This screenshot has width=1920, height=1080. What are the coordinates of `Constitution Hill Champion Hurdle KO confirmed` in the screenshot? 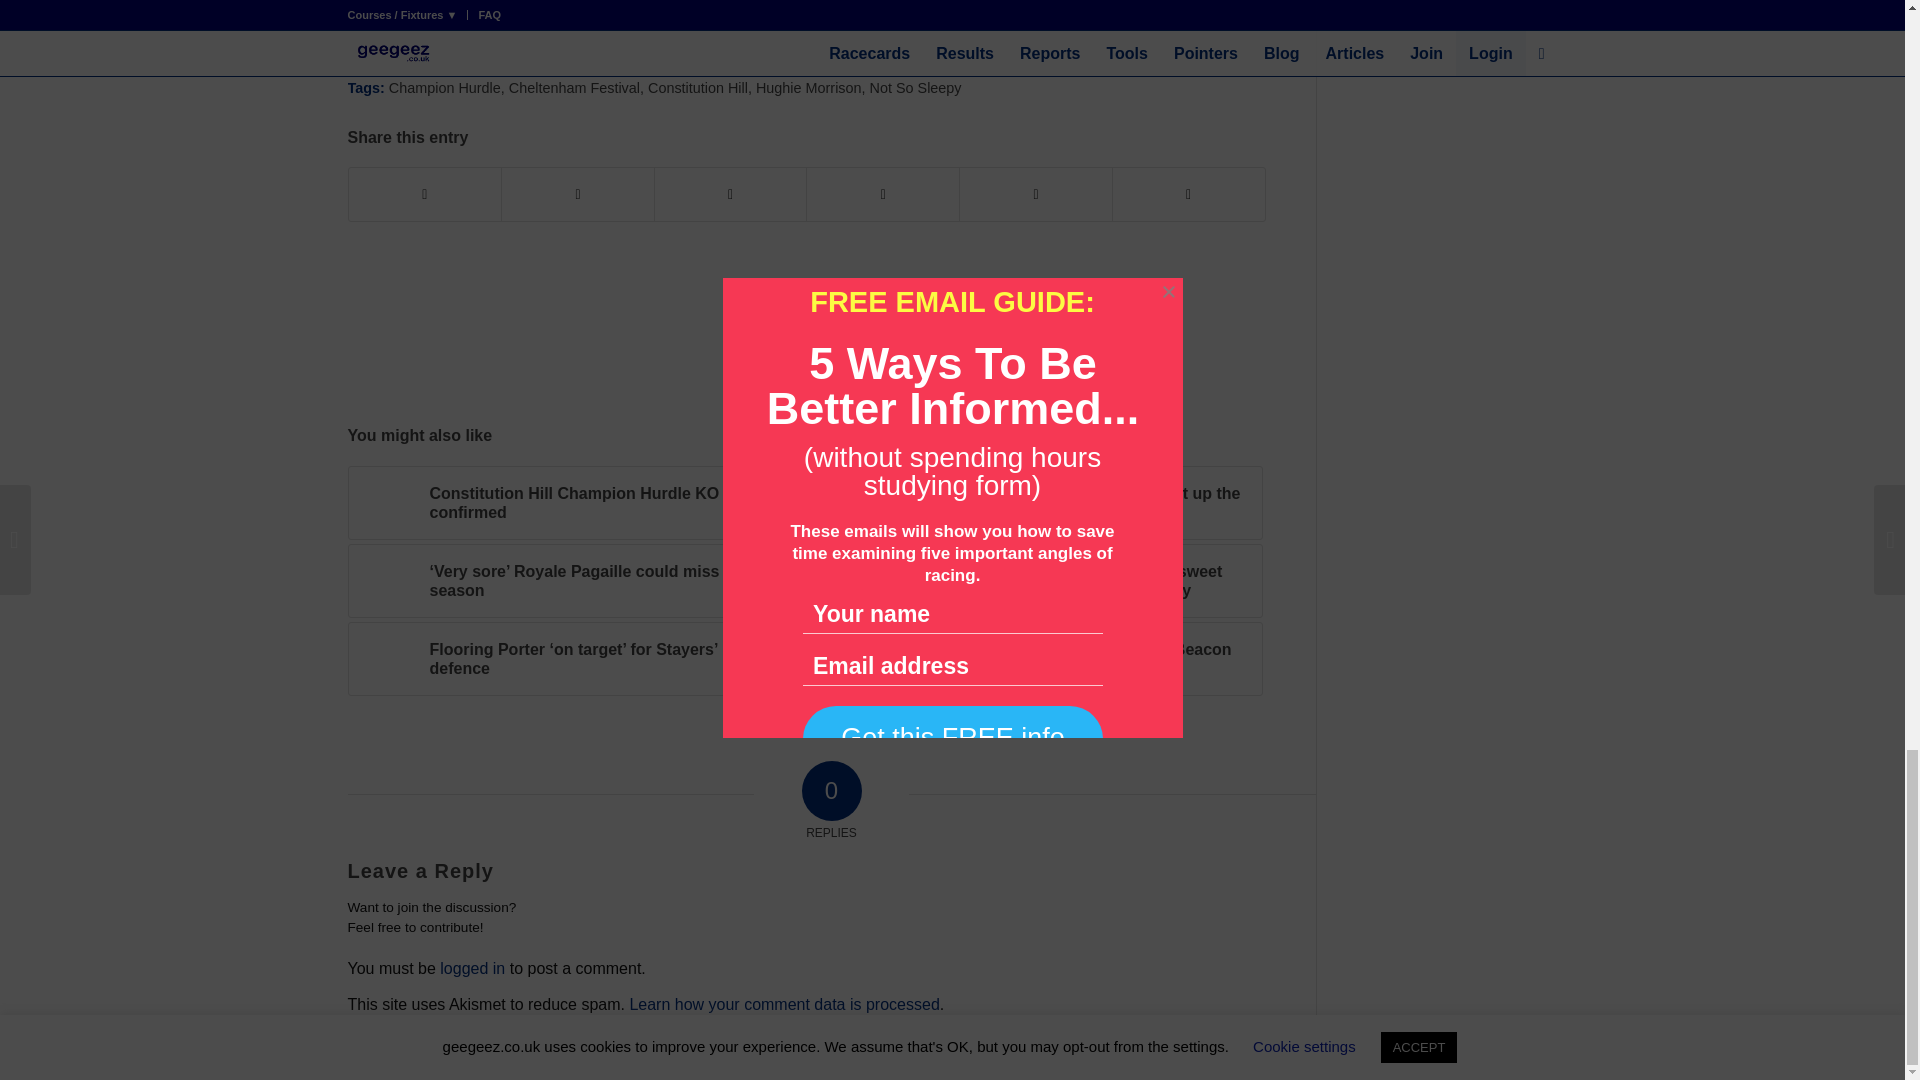 It's located at (576, 502).